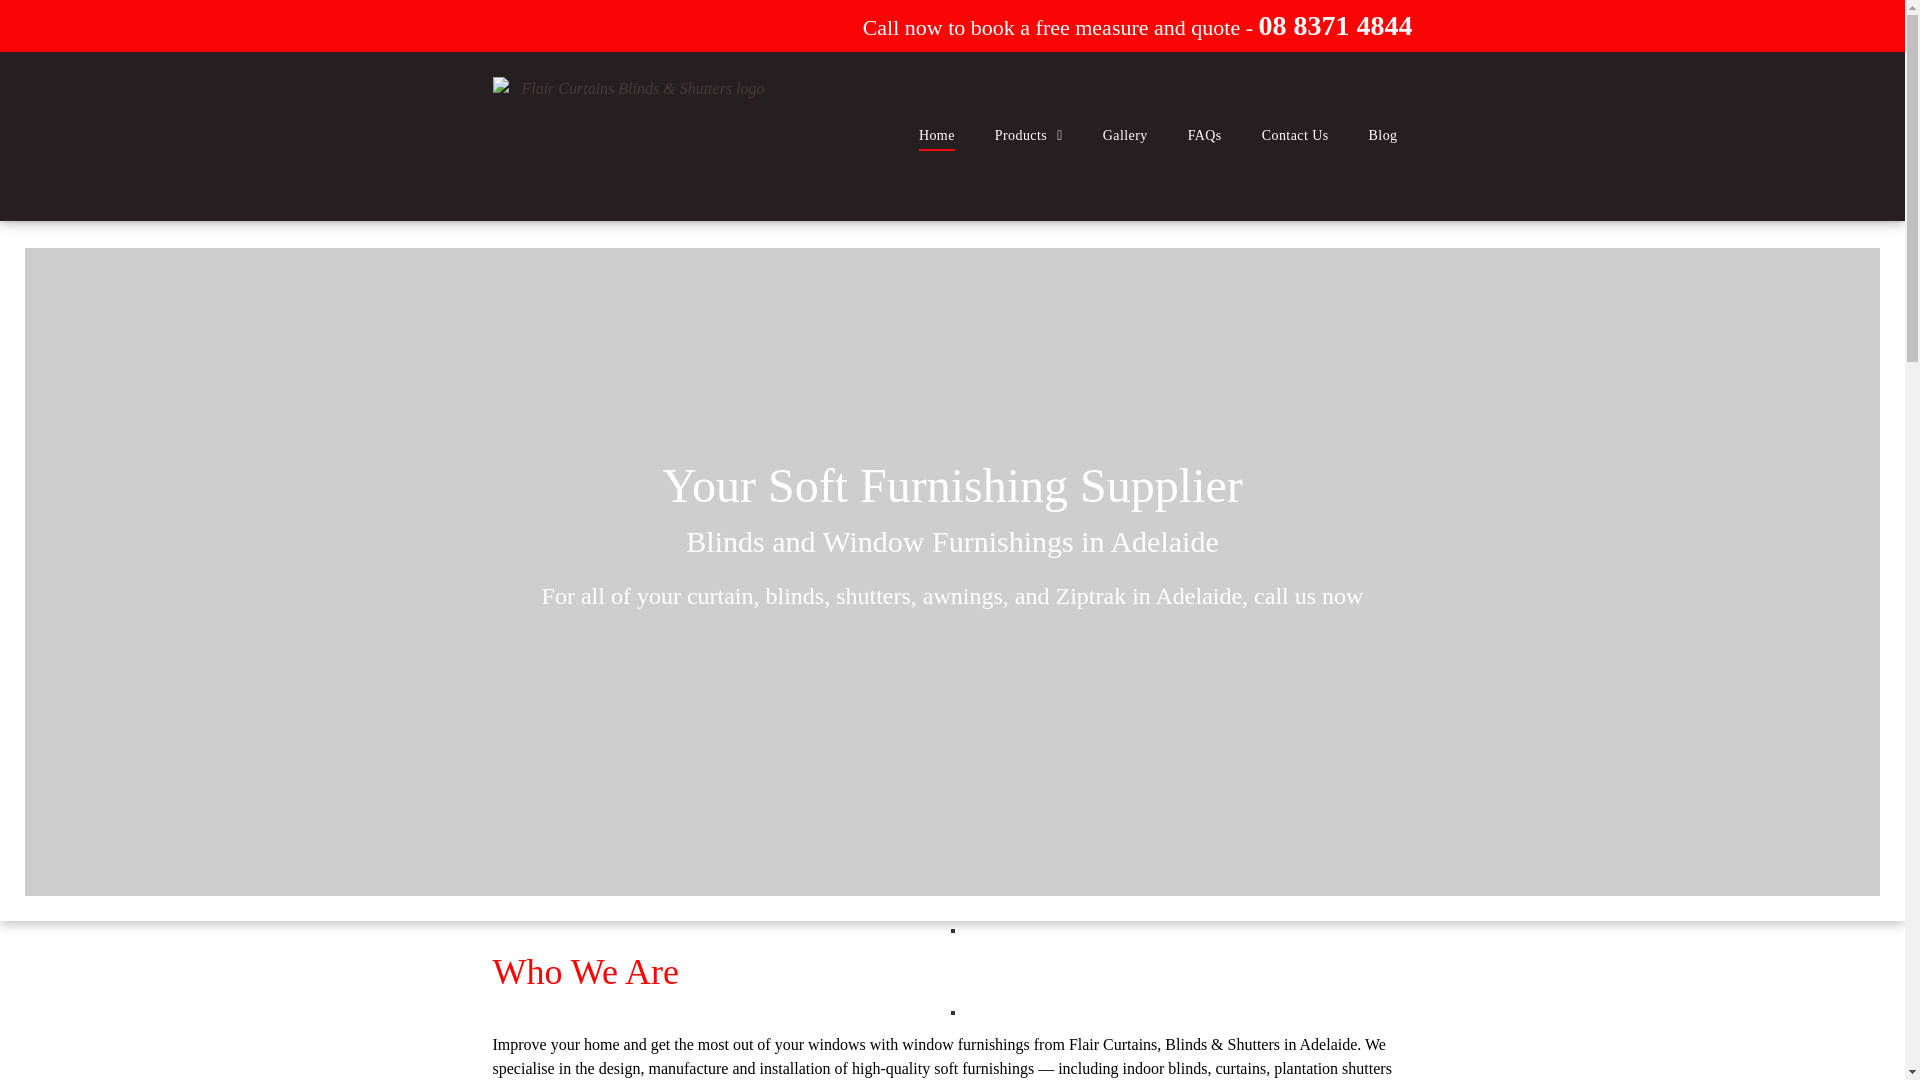 The height and width of the screenshot is (1080, 1920). What do you see at coordinates (937, 135) in the screenshot?
I see `Home` at bounding box center [937, 135].